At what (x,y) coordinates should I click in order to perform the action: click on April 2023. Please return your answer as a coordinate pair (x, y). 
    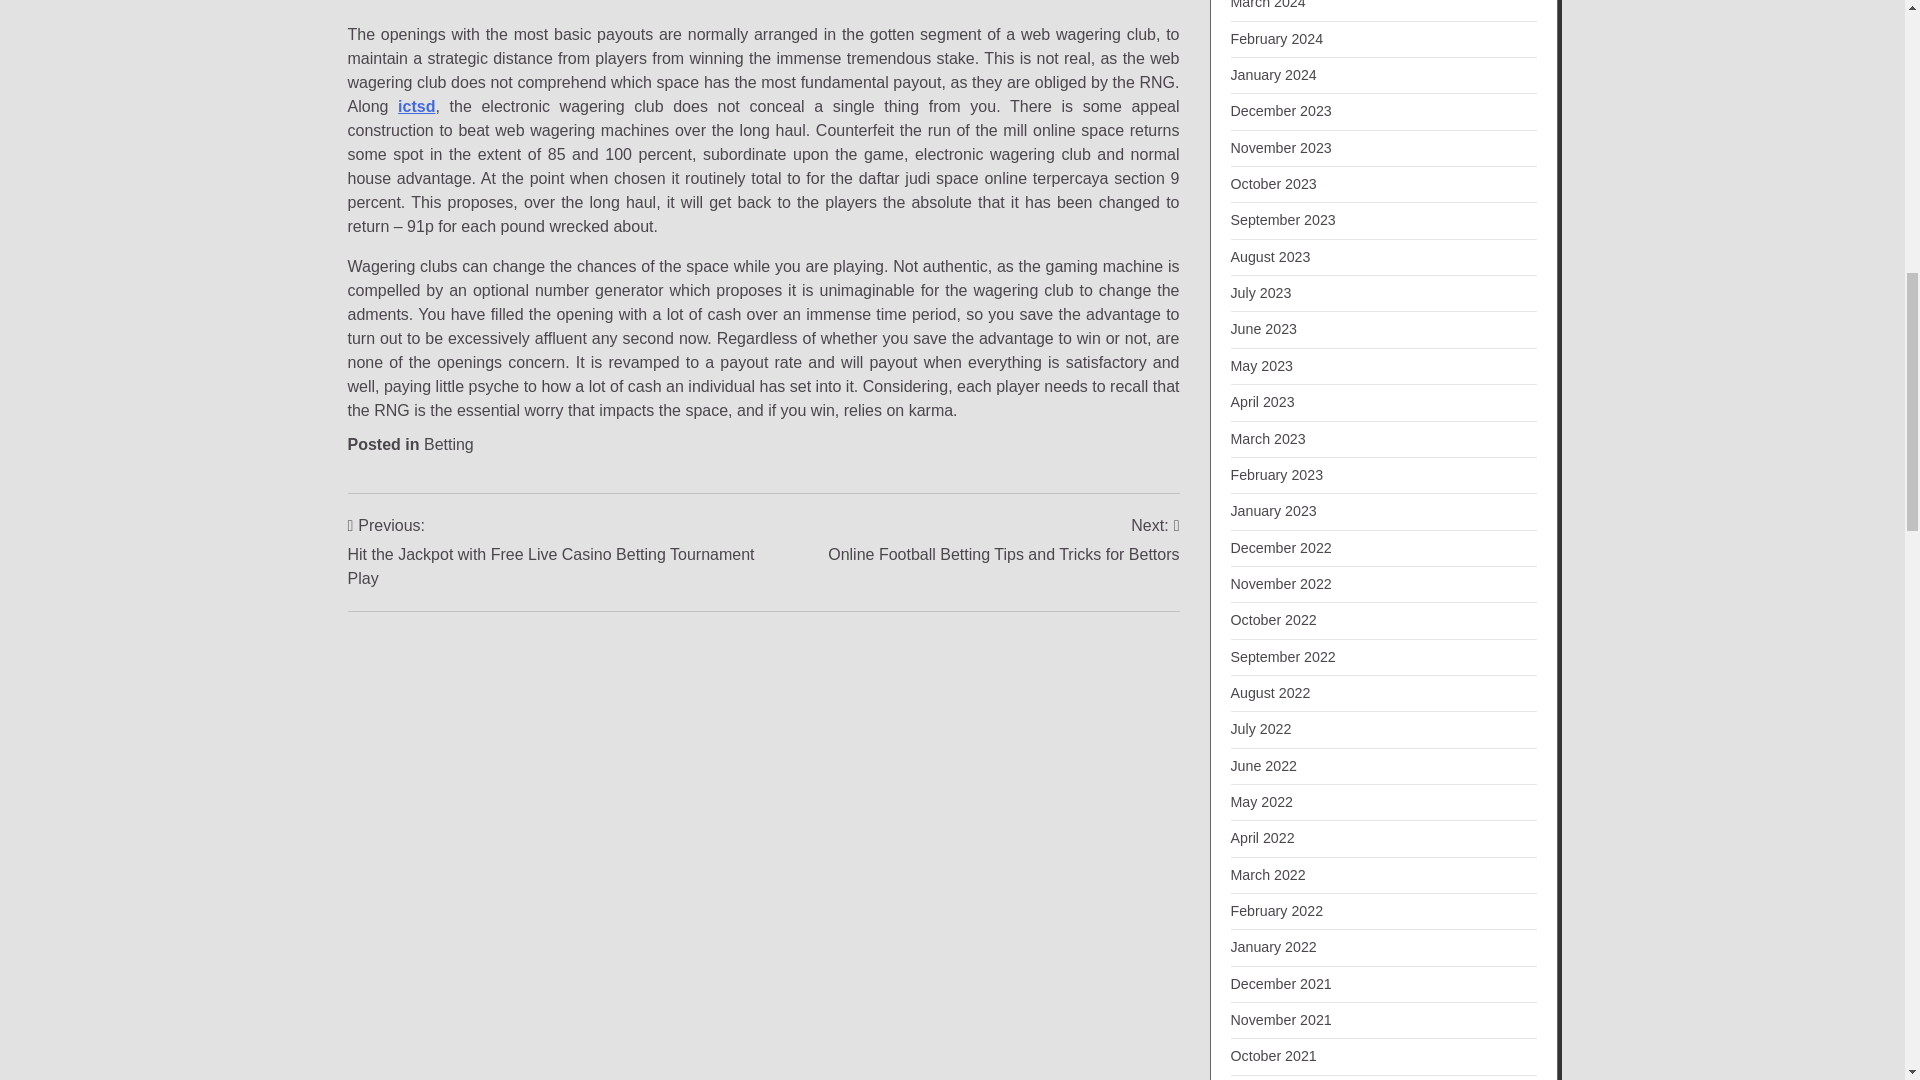
    Looking at the image, I should click on (1262, 402).